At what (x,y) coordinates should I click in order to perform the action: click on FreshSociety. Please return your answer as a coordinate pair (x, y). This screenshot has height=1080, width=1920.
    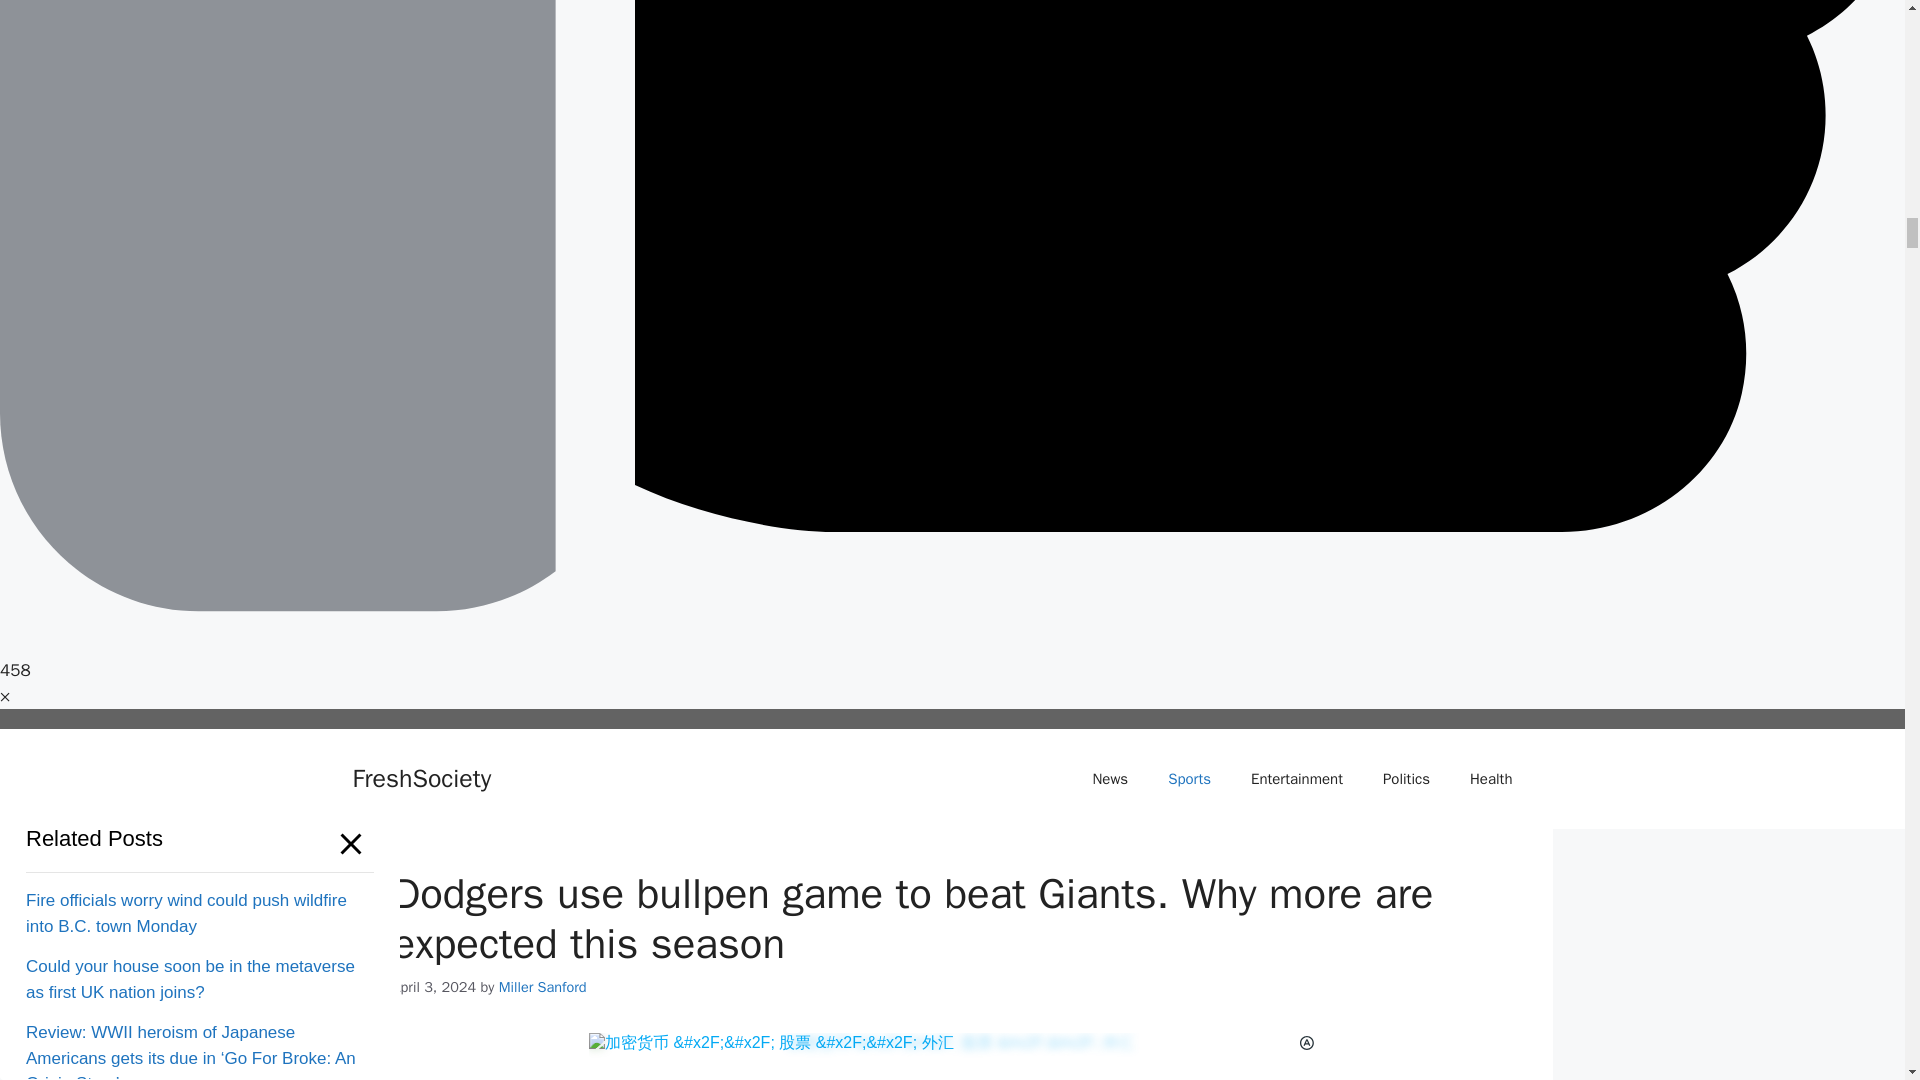
    Looking at the image, I should click on (421, 778).